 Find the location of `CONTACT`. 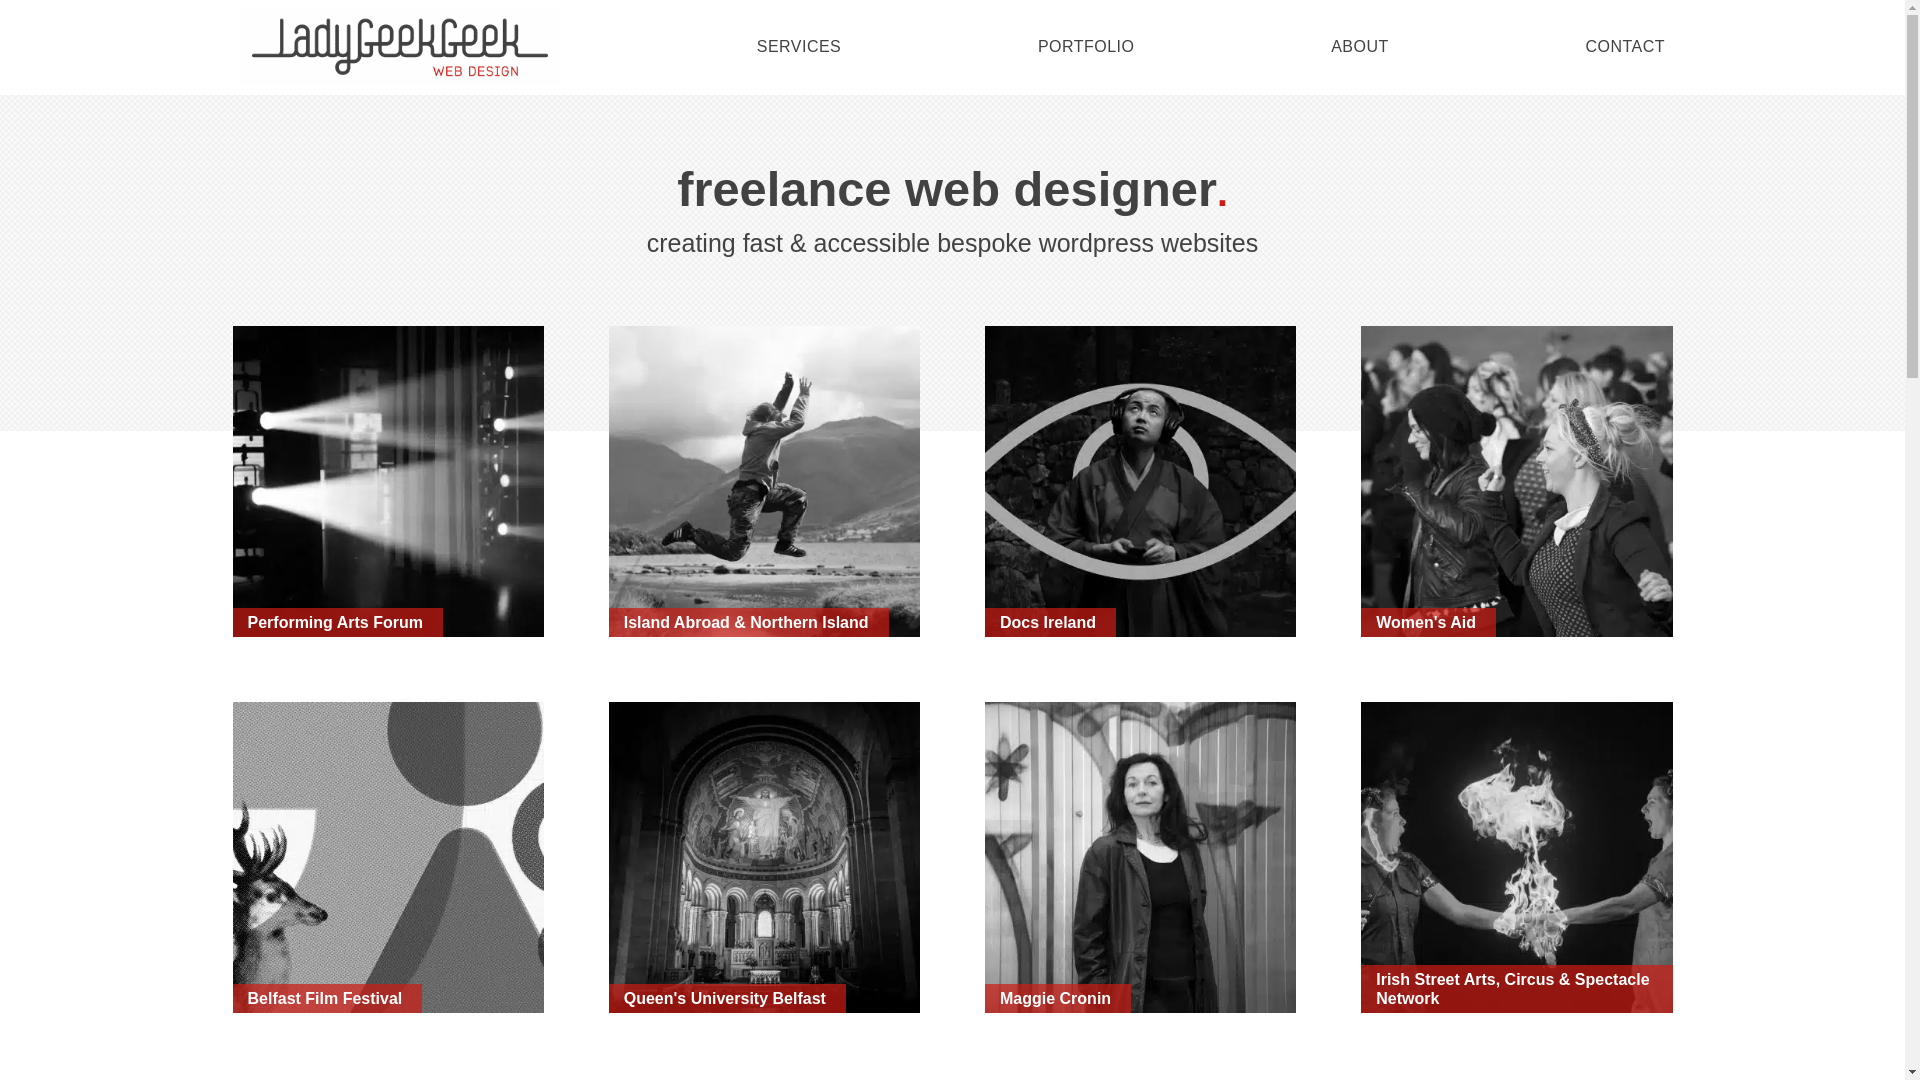

CONTACT is located at coordinates (1624, 46).